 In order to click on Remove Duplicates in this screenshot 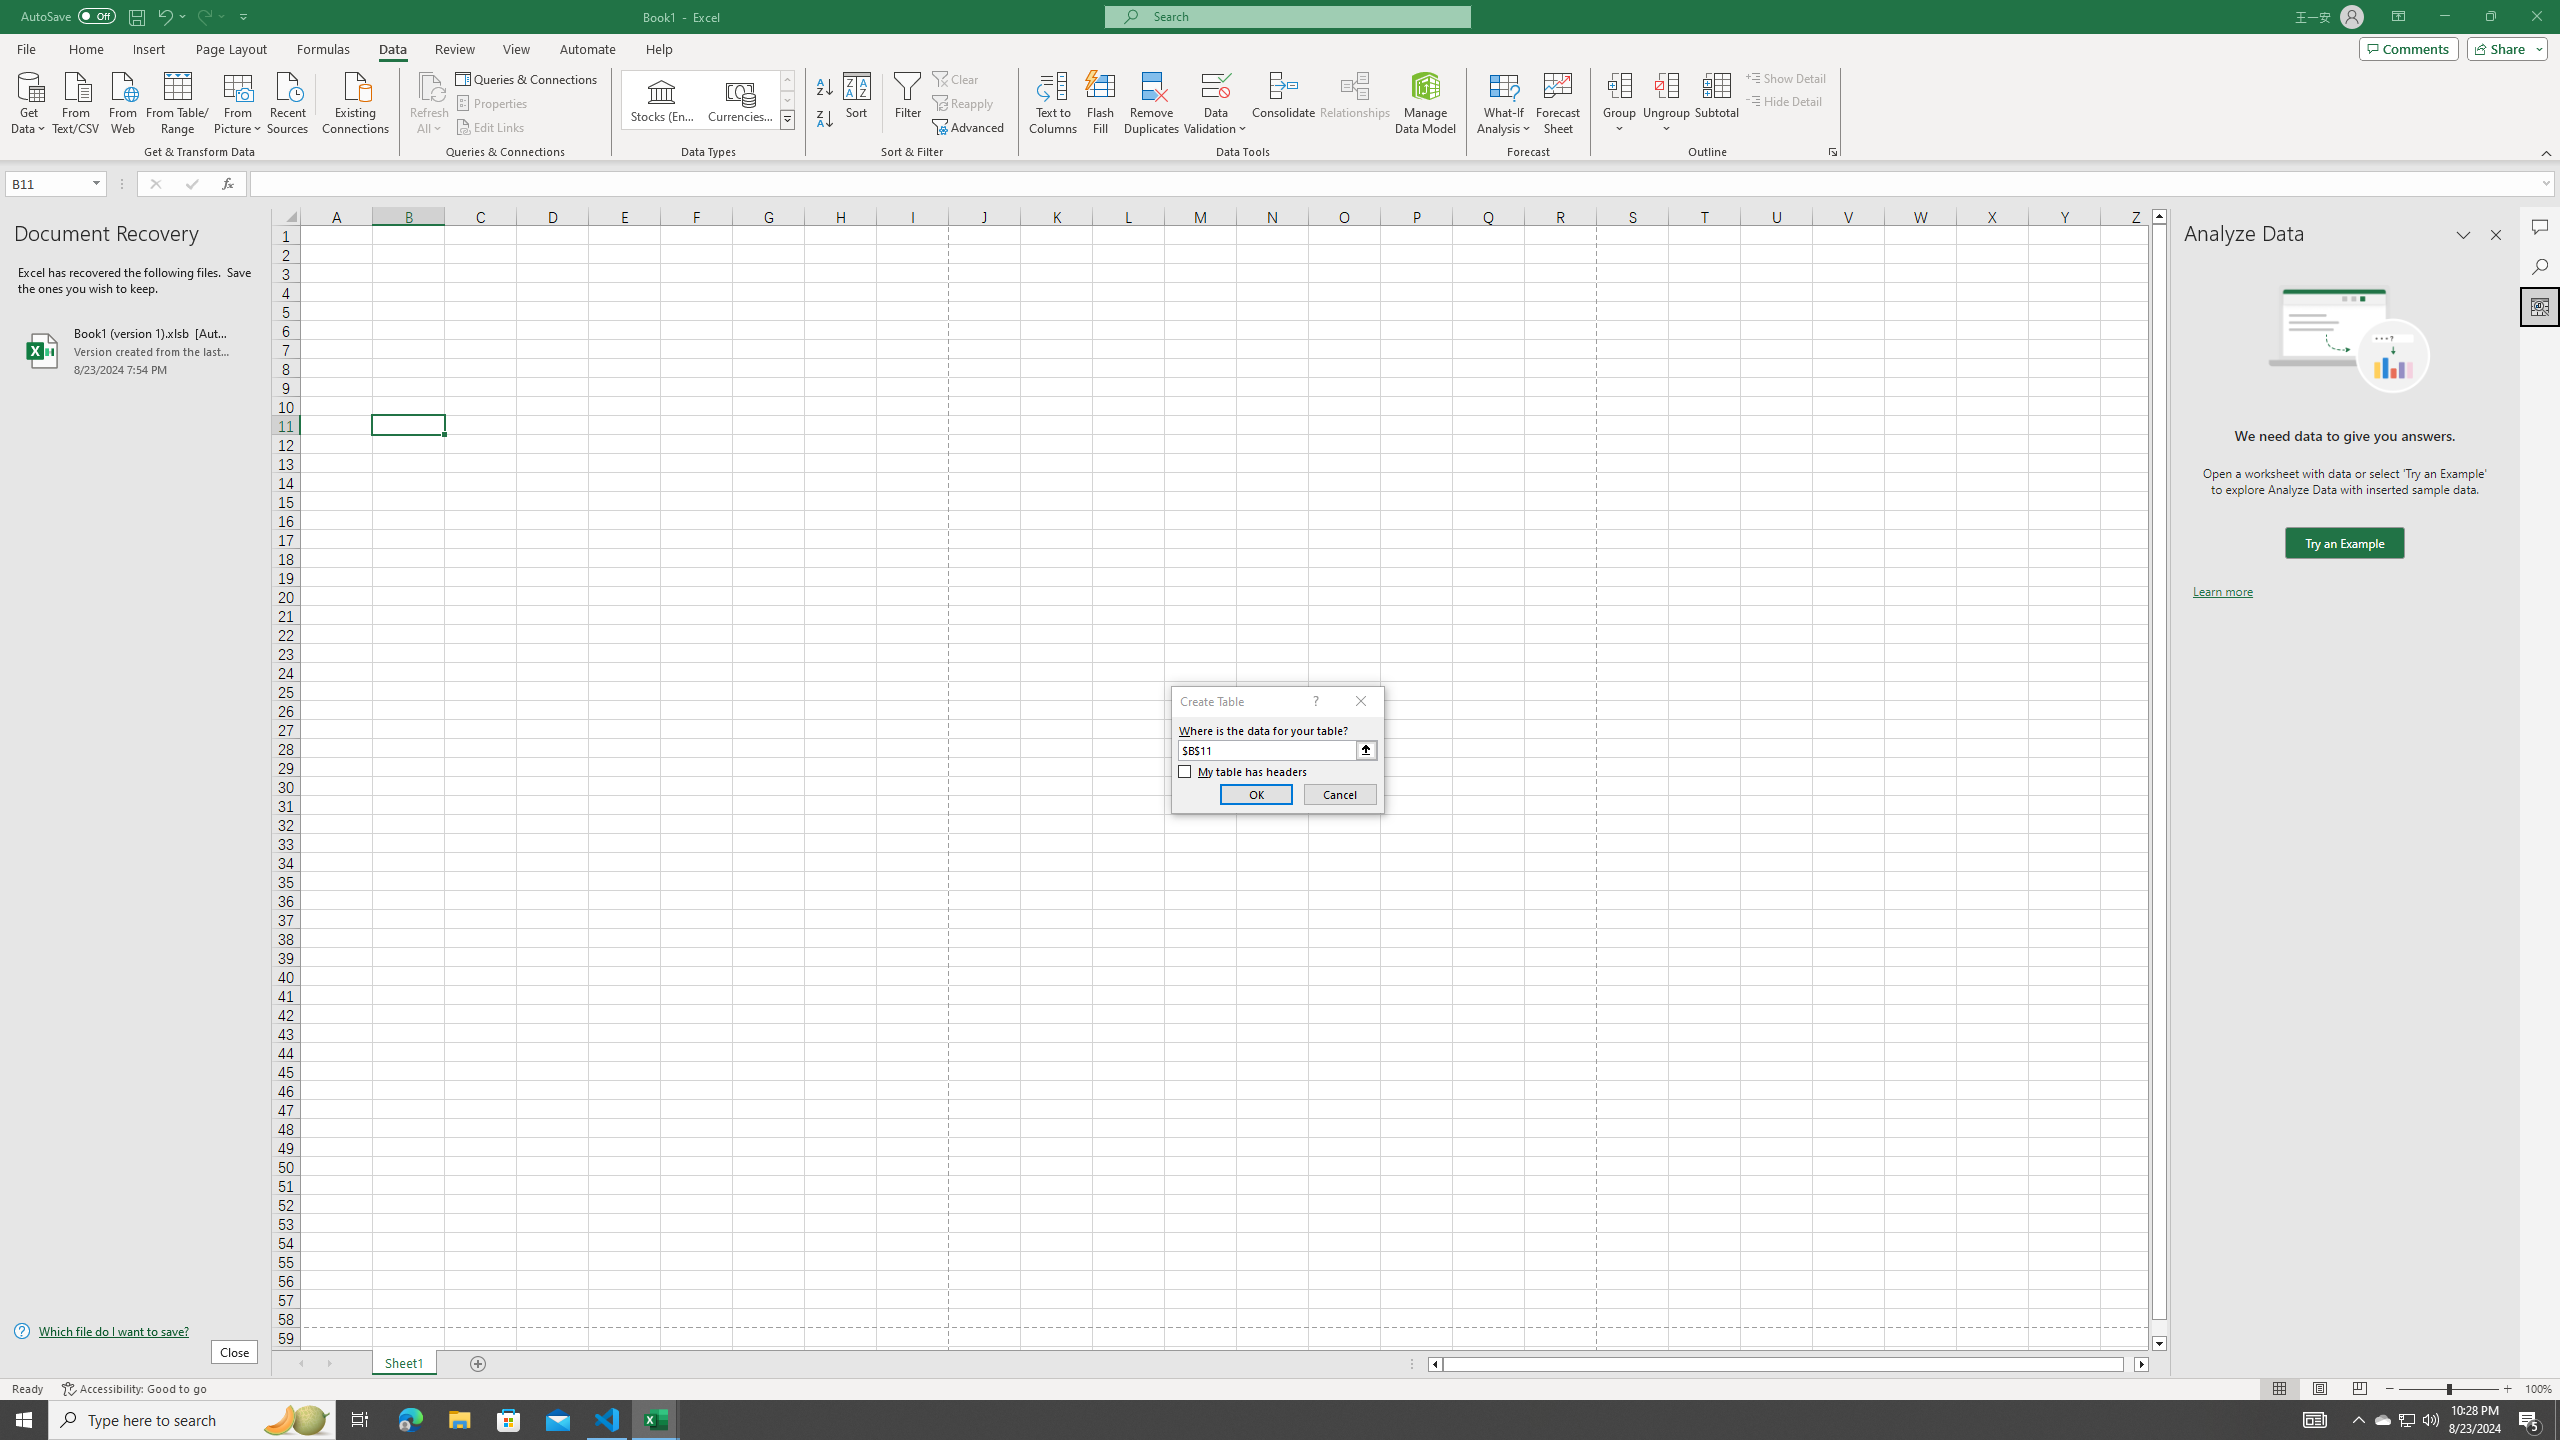, I will do `click(1152, 103)`.